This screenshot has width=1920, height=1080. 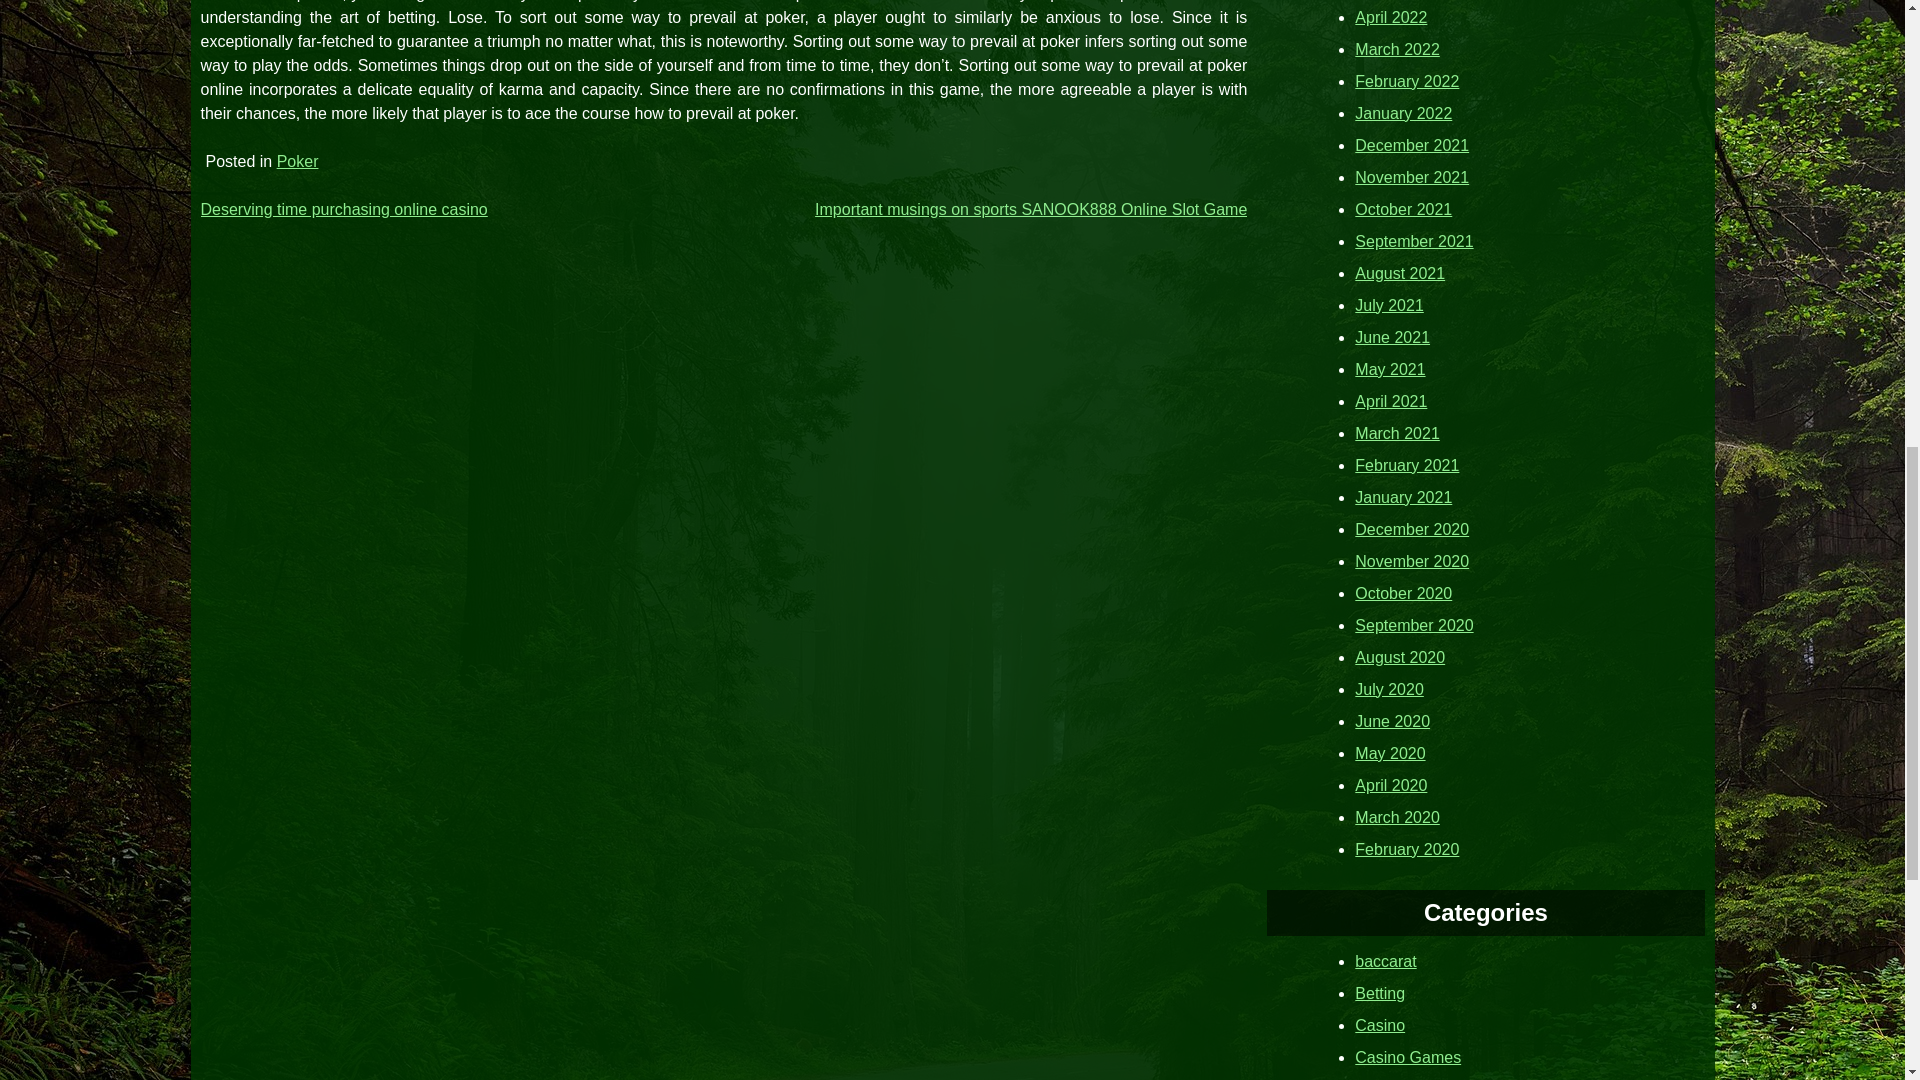 What do you see at coordinates (1390, 304) in the screenshot?
I see `July 2021` at bounding box center [1390, 304].